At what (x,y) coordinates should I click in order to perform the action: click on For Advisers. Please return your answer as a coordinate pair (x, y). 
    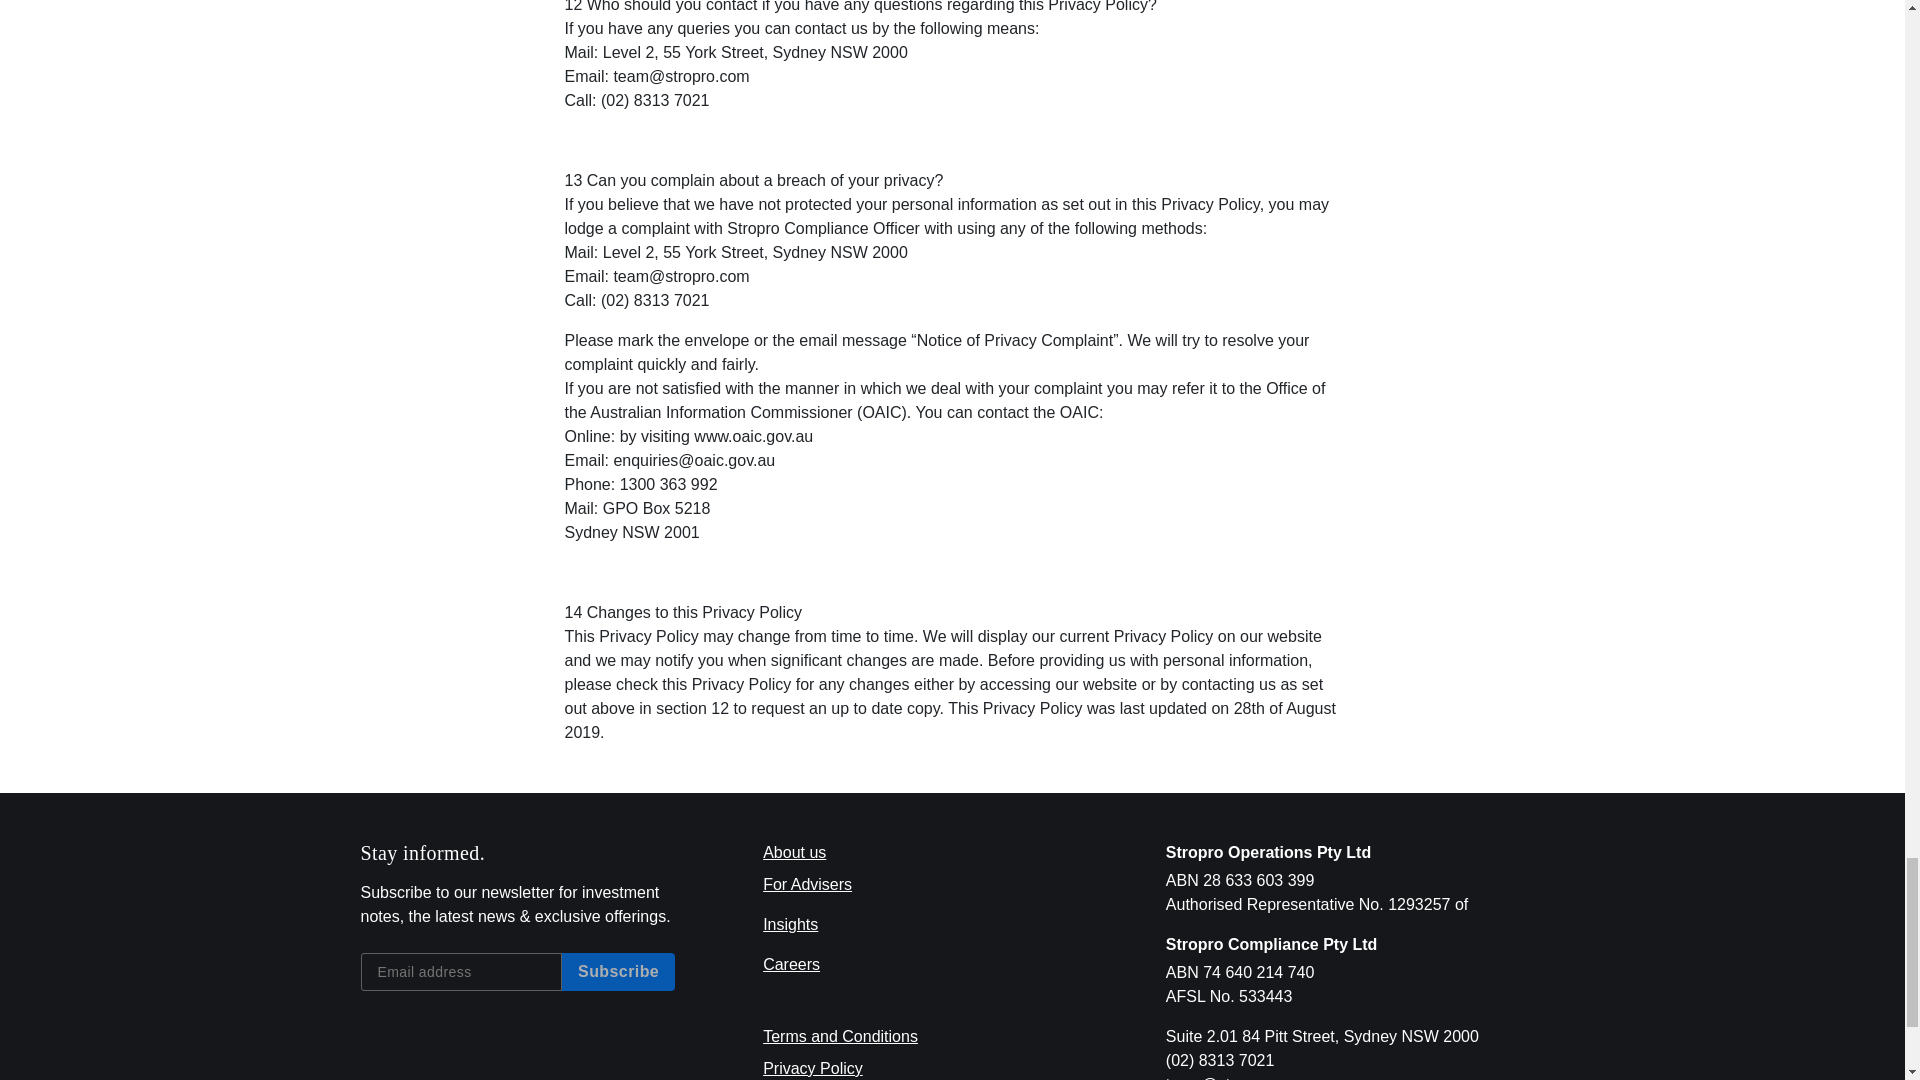
    Looking at the image, I should click on (807, 884).